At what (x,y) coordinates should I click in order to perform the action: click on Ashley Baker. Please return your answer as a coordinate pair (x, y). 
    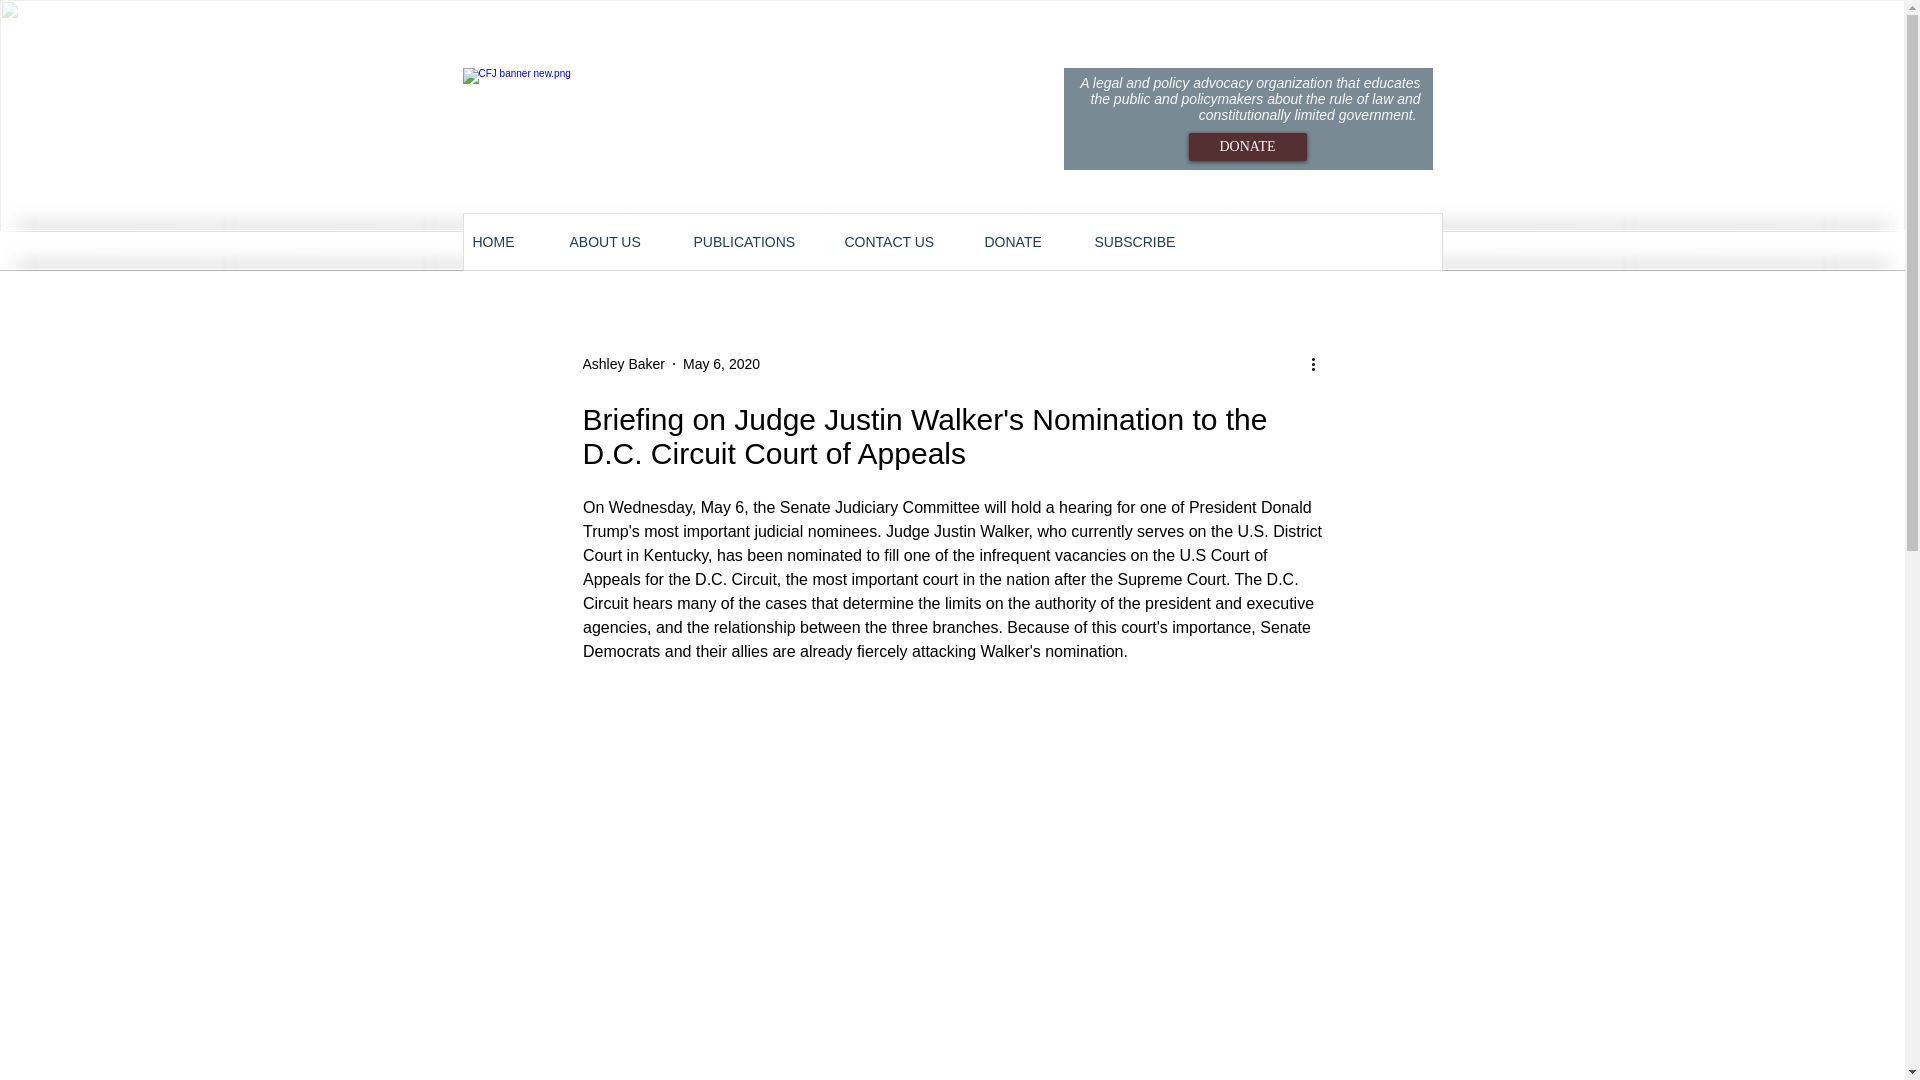
    Looking at the image, I should click on (622, 364).